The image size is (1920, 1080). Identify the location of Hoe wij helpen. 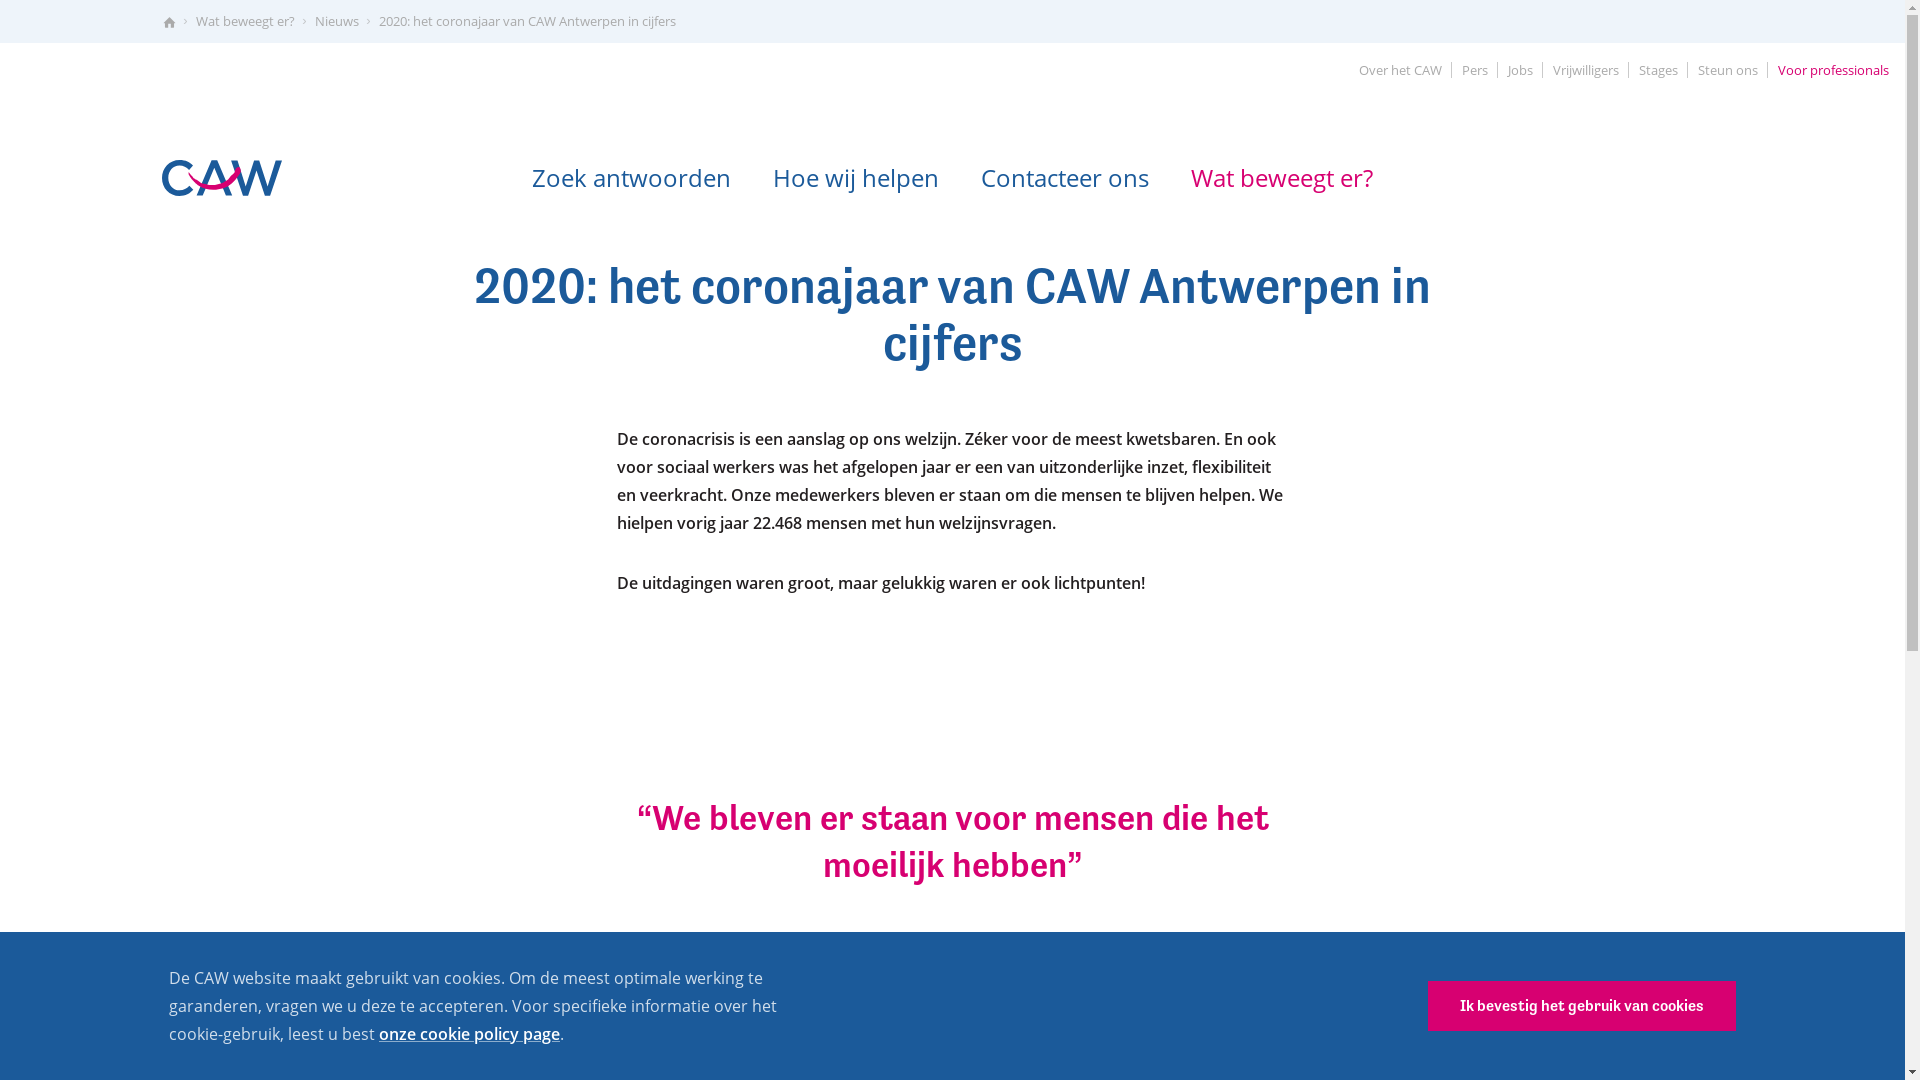
(856, 176).